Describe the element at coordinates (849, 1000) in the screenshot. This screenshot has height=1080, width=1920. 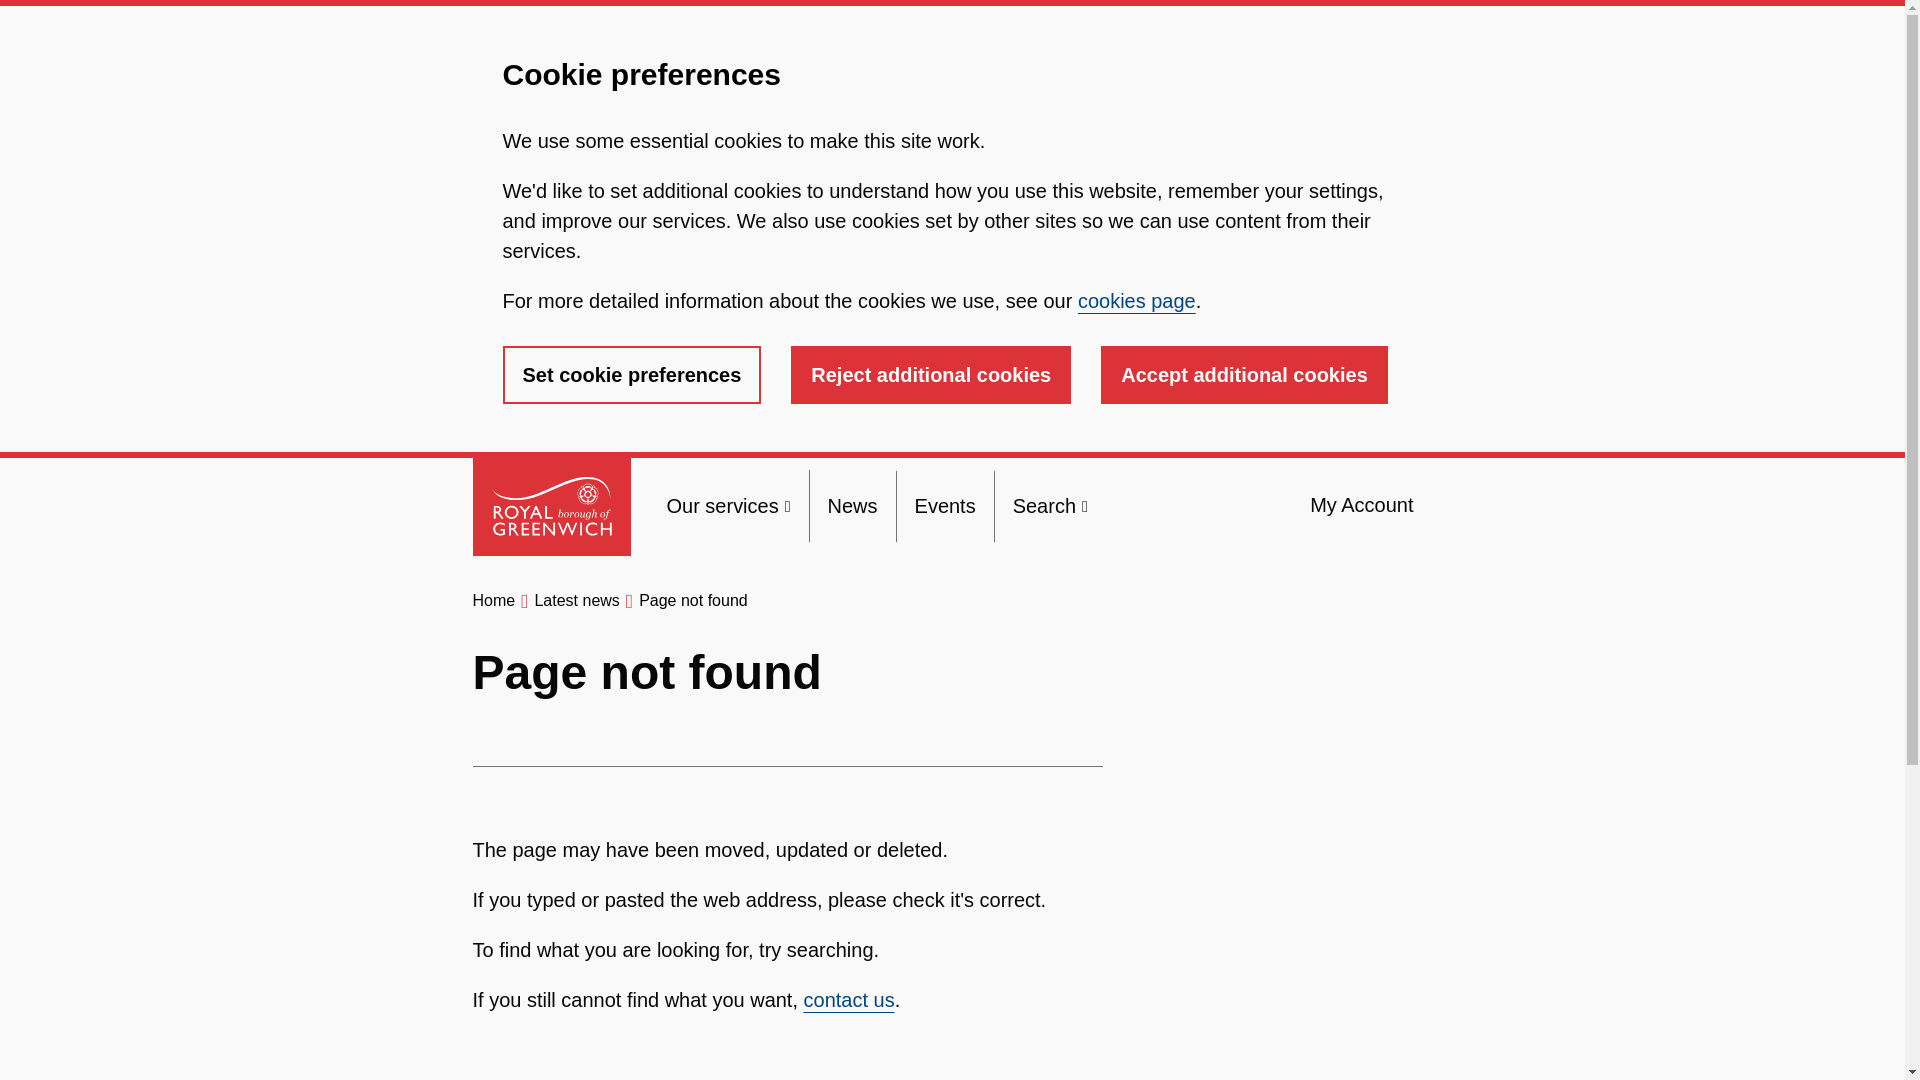
I see `contact us` at that location.